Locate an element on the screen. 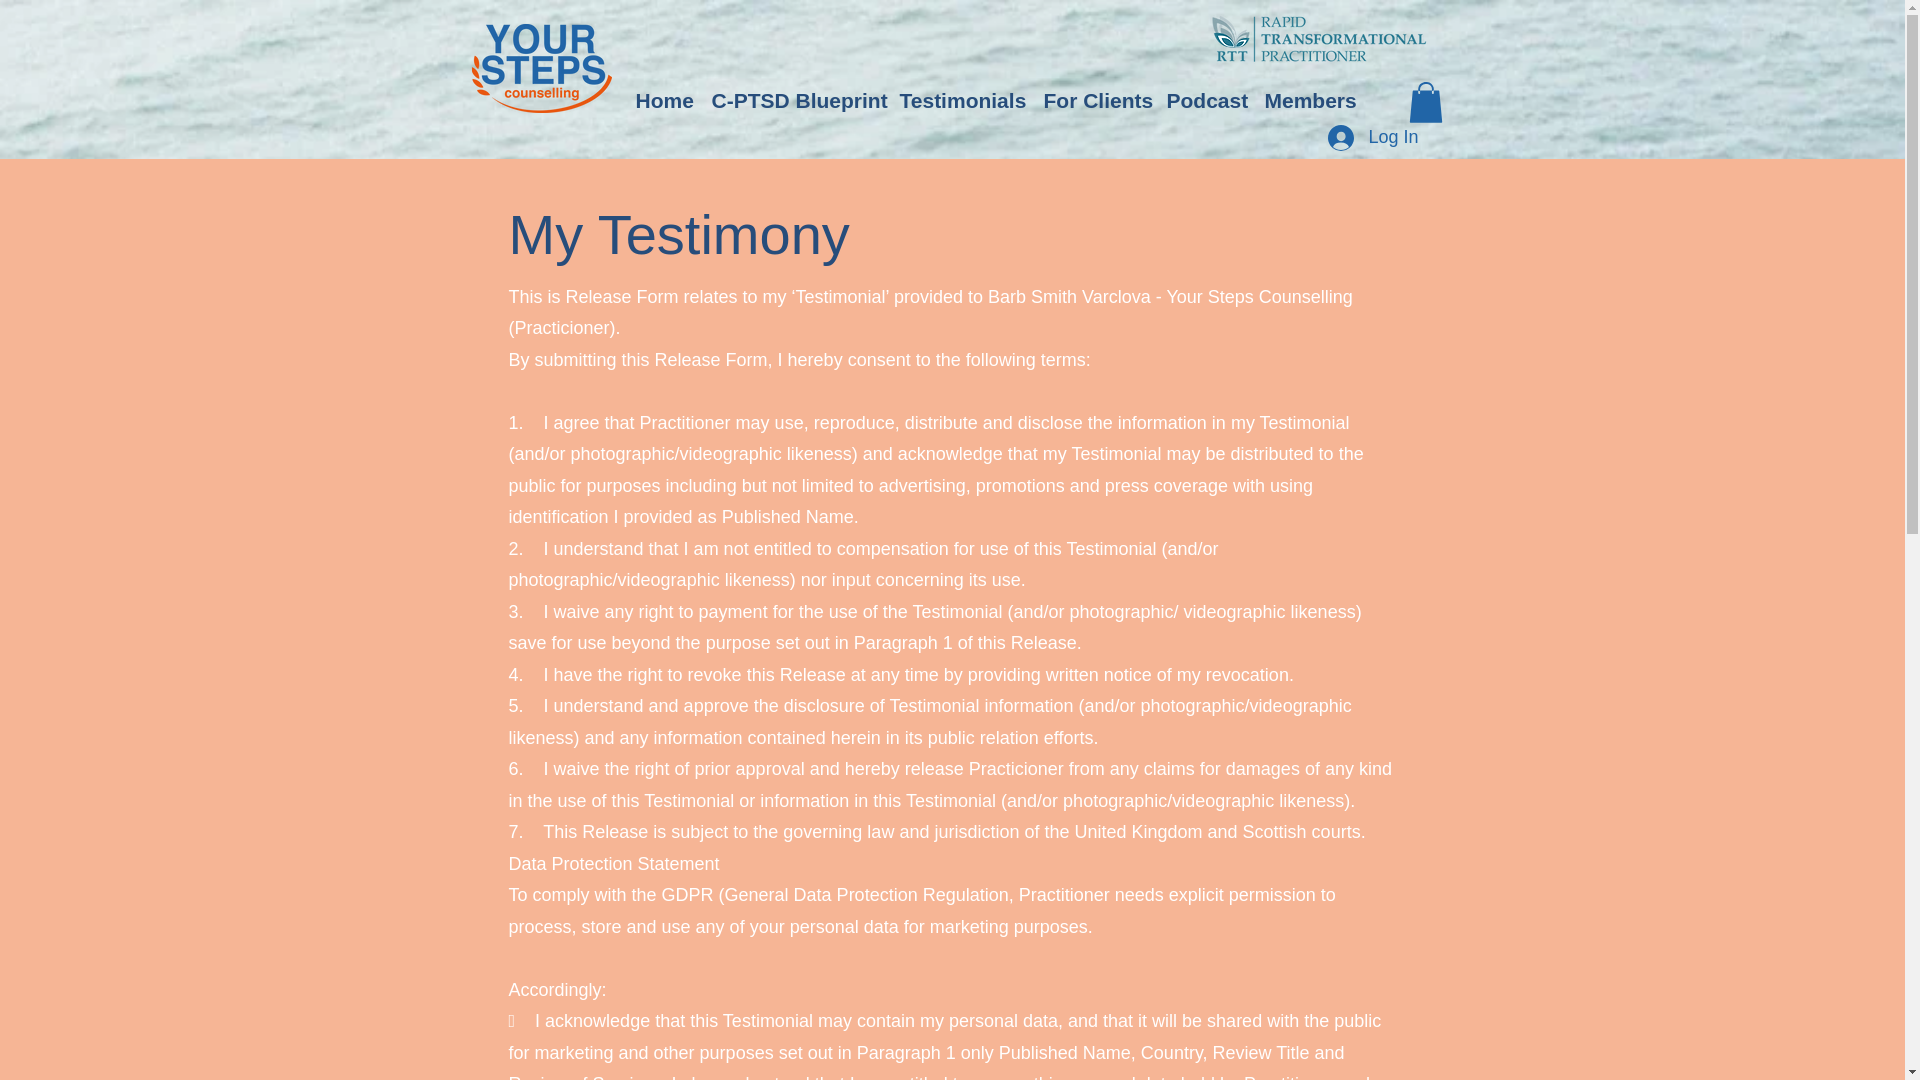 This screenshot has height=1080, width=1920. Testimonials is located at coordinates (962, 100).